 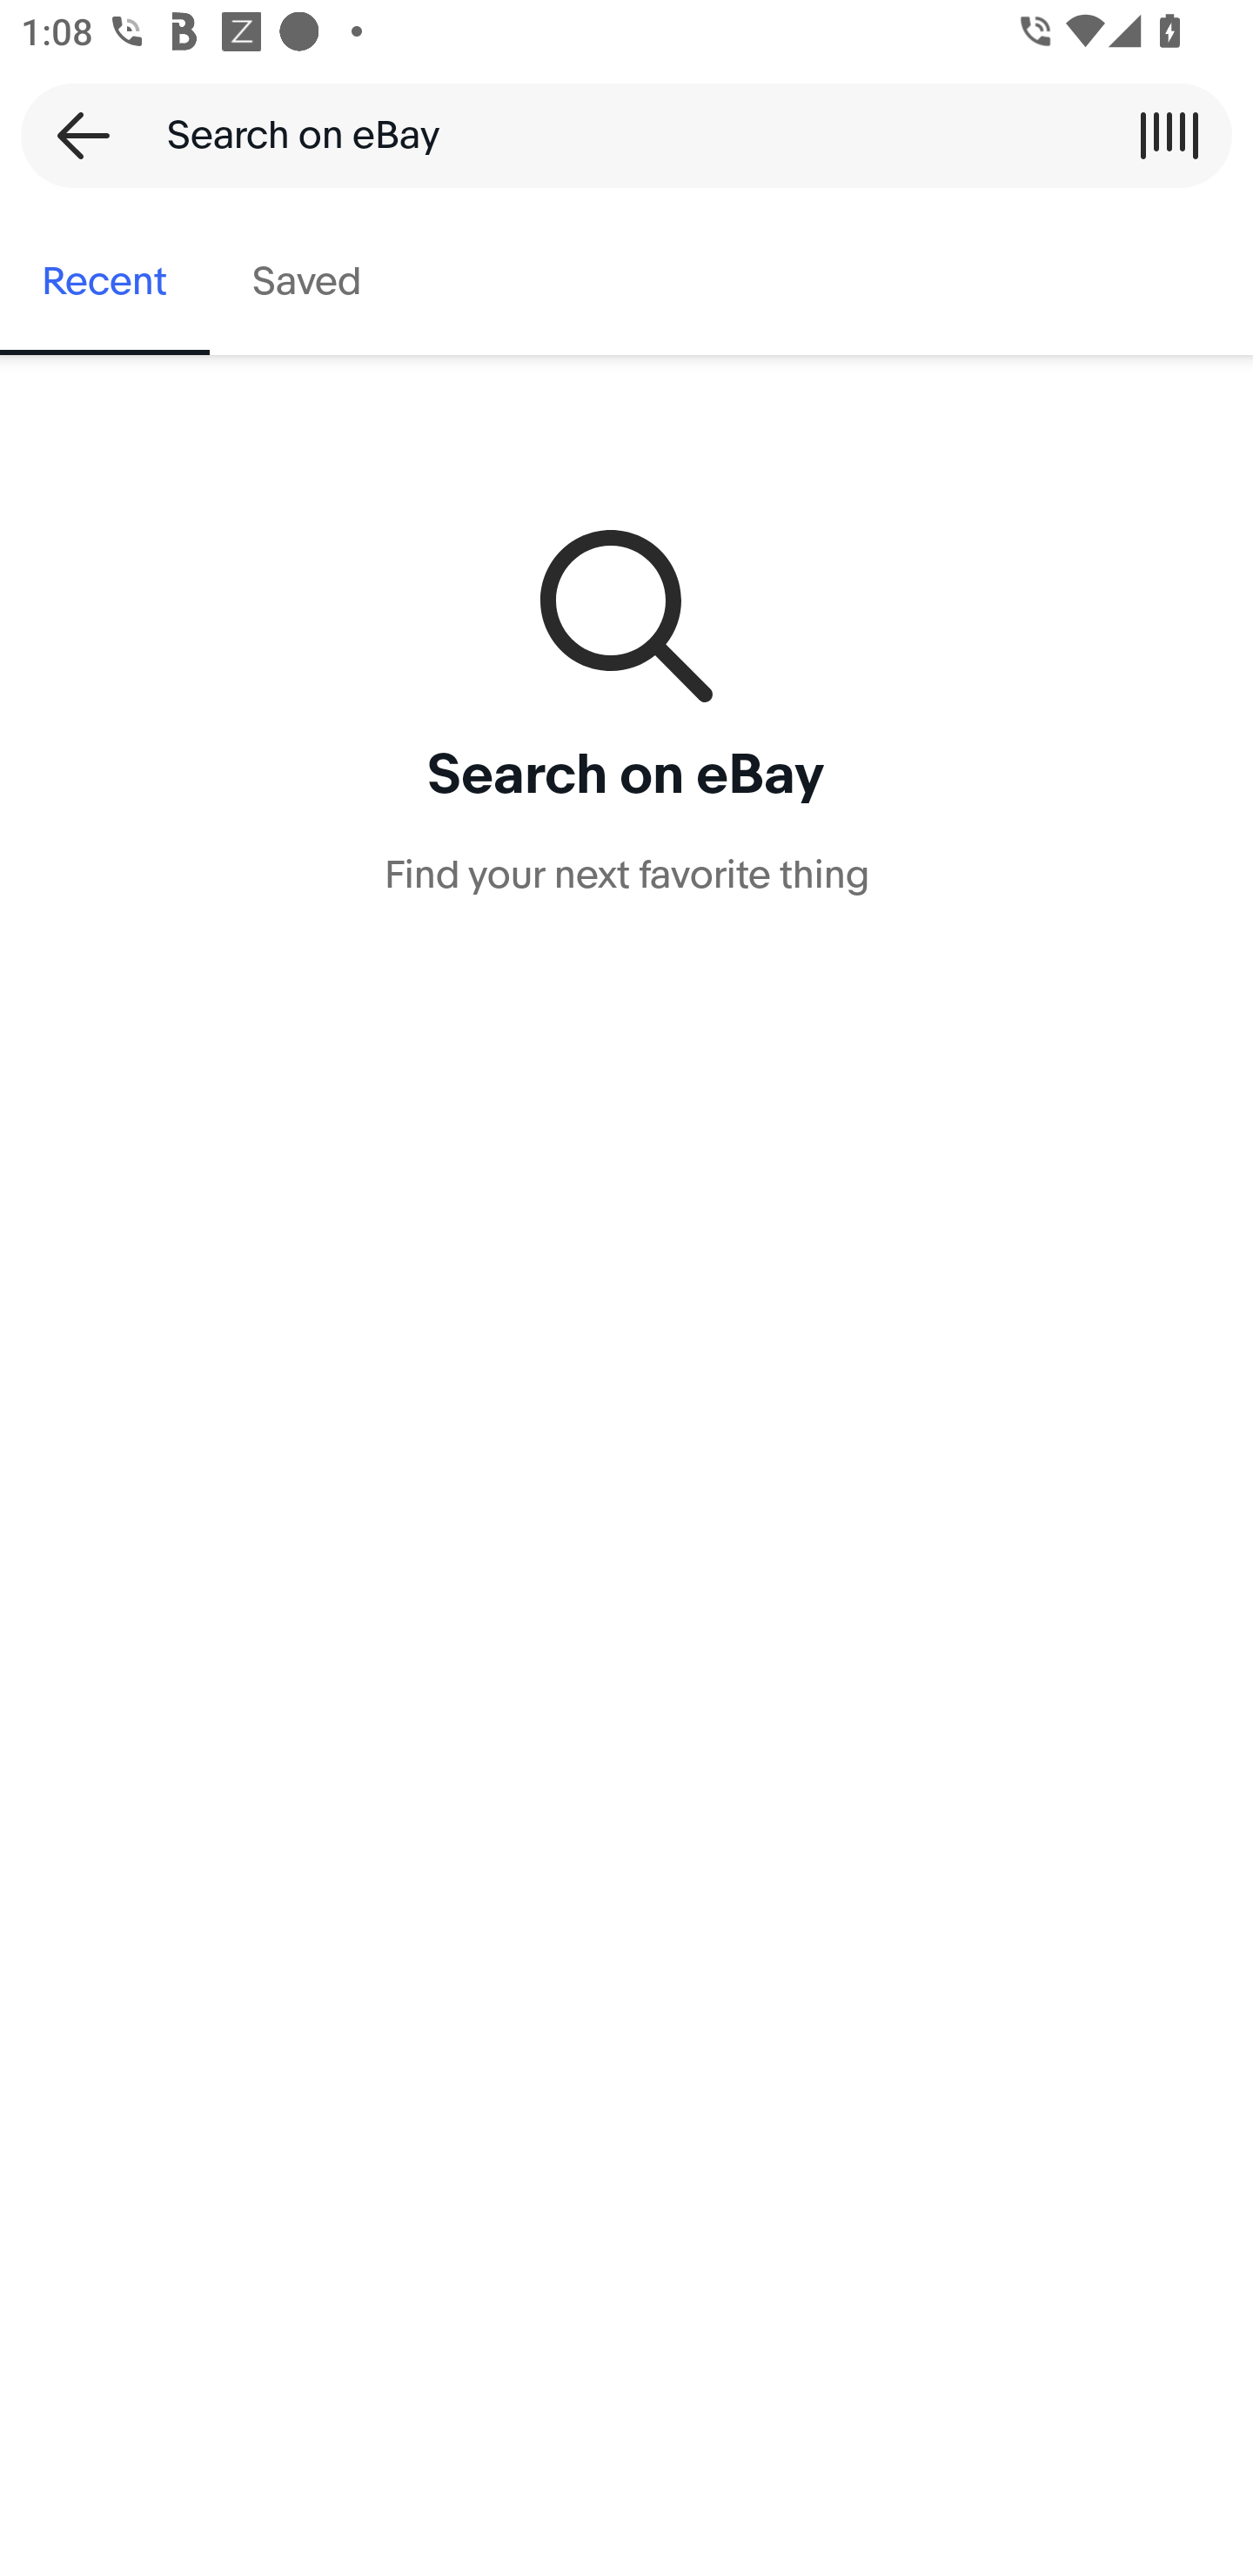 I want to click on Saved, tab 2 of 2 Saved, so click(x=306, y=282).